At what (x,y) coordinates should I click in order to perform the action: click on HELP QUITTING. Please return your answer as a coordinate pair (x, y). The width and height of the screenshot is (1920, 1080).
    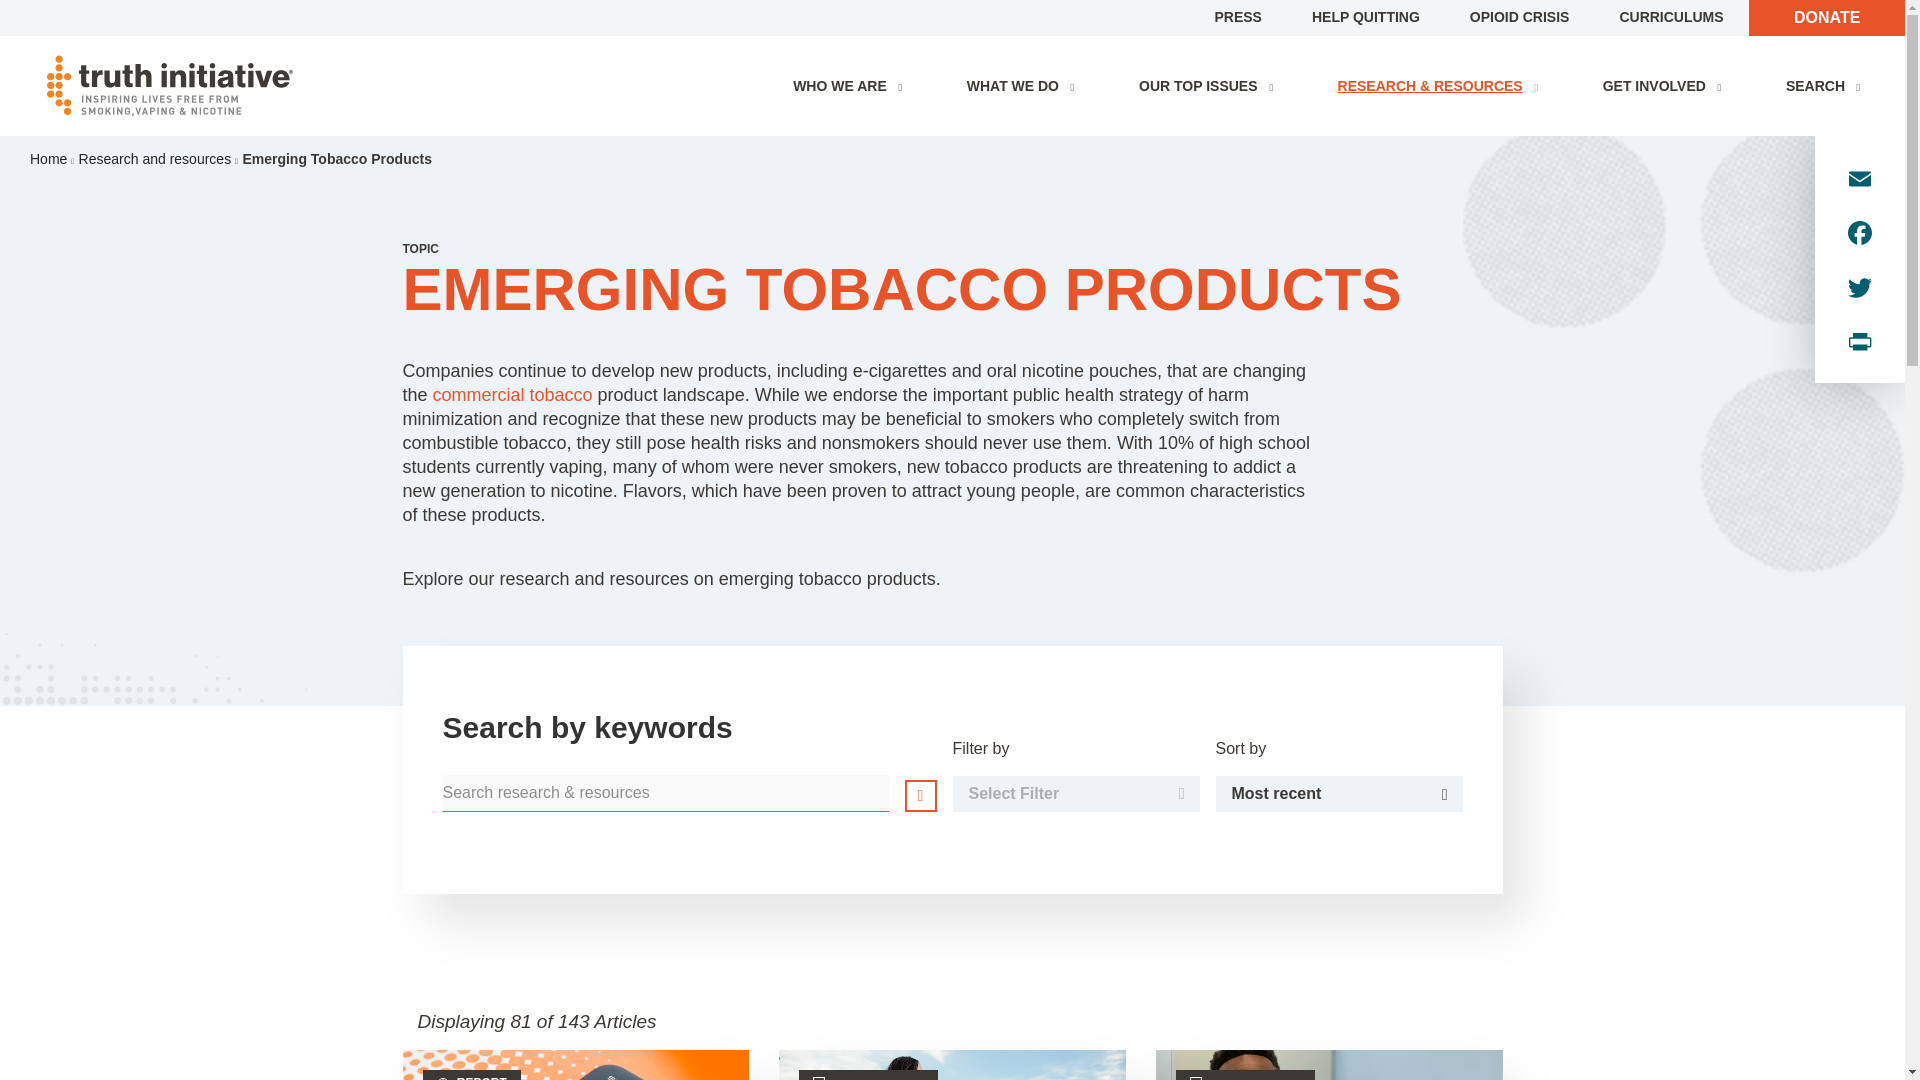
    Looking at the image, I should click on (1366, 16).